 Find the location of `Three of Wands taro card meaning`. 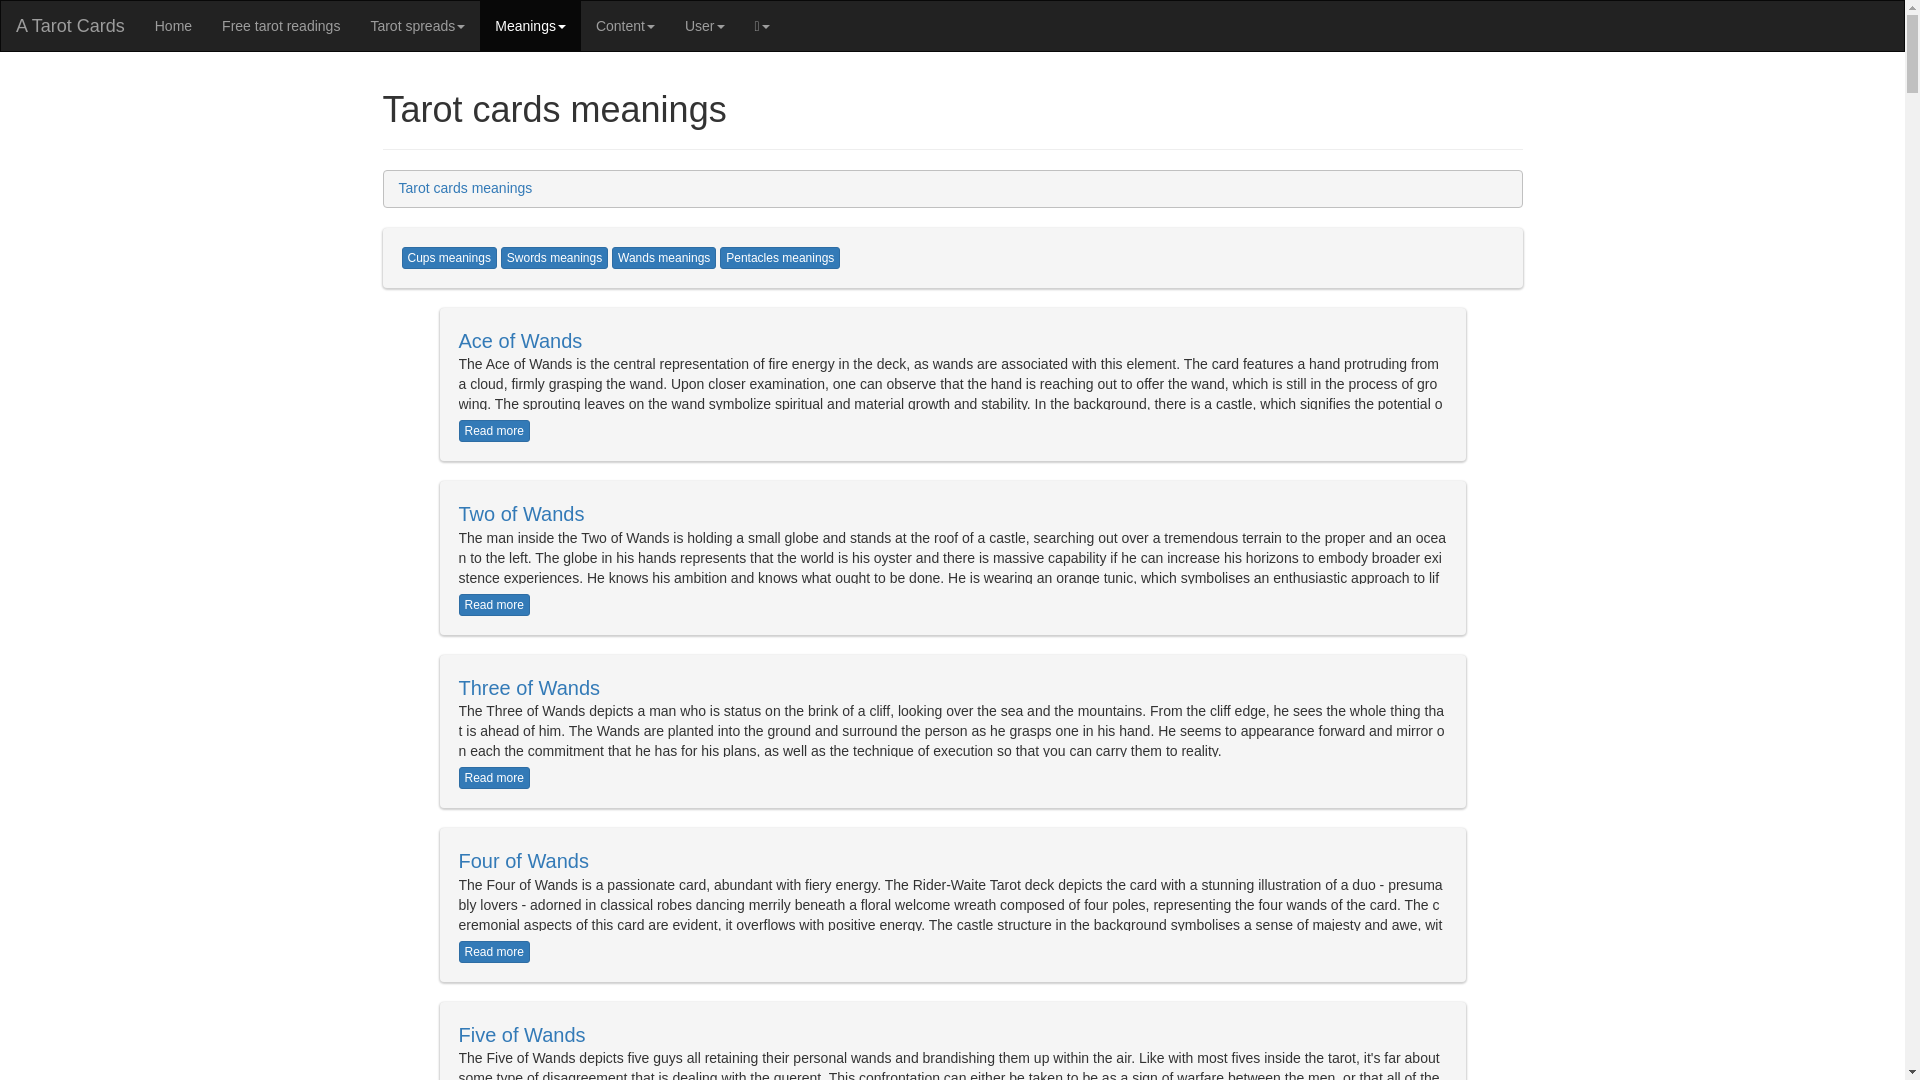

Three of Wands taro card meaning is located at coordinates (494, 778).